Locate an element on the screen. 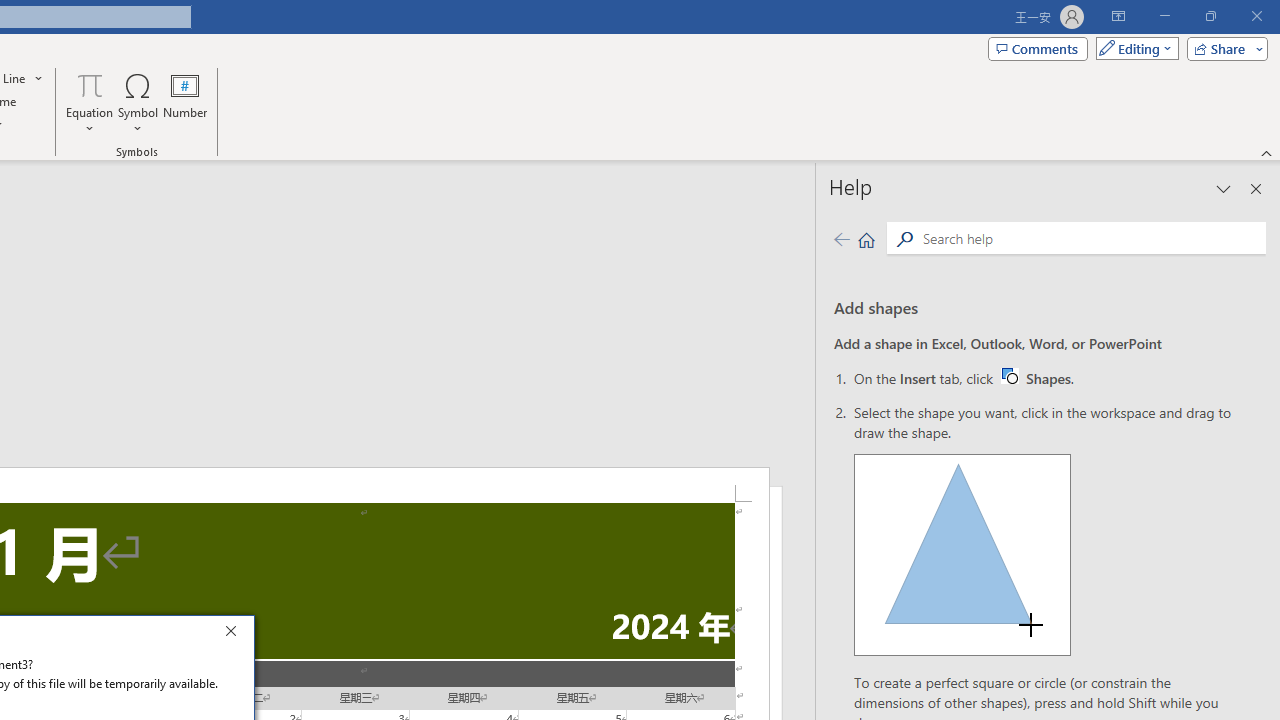 The width and height of the screenshot is (1280, 720). Task Pane Options is located at coordinates (1224, 188).